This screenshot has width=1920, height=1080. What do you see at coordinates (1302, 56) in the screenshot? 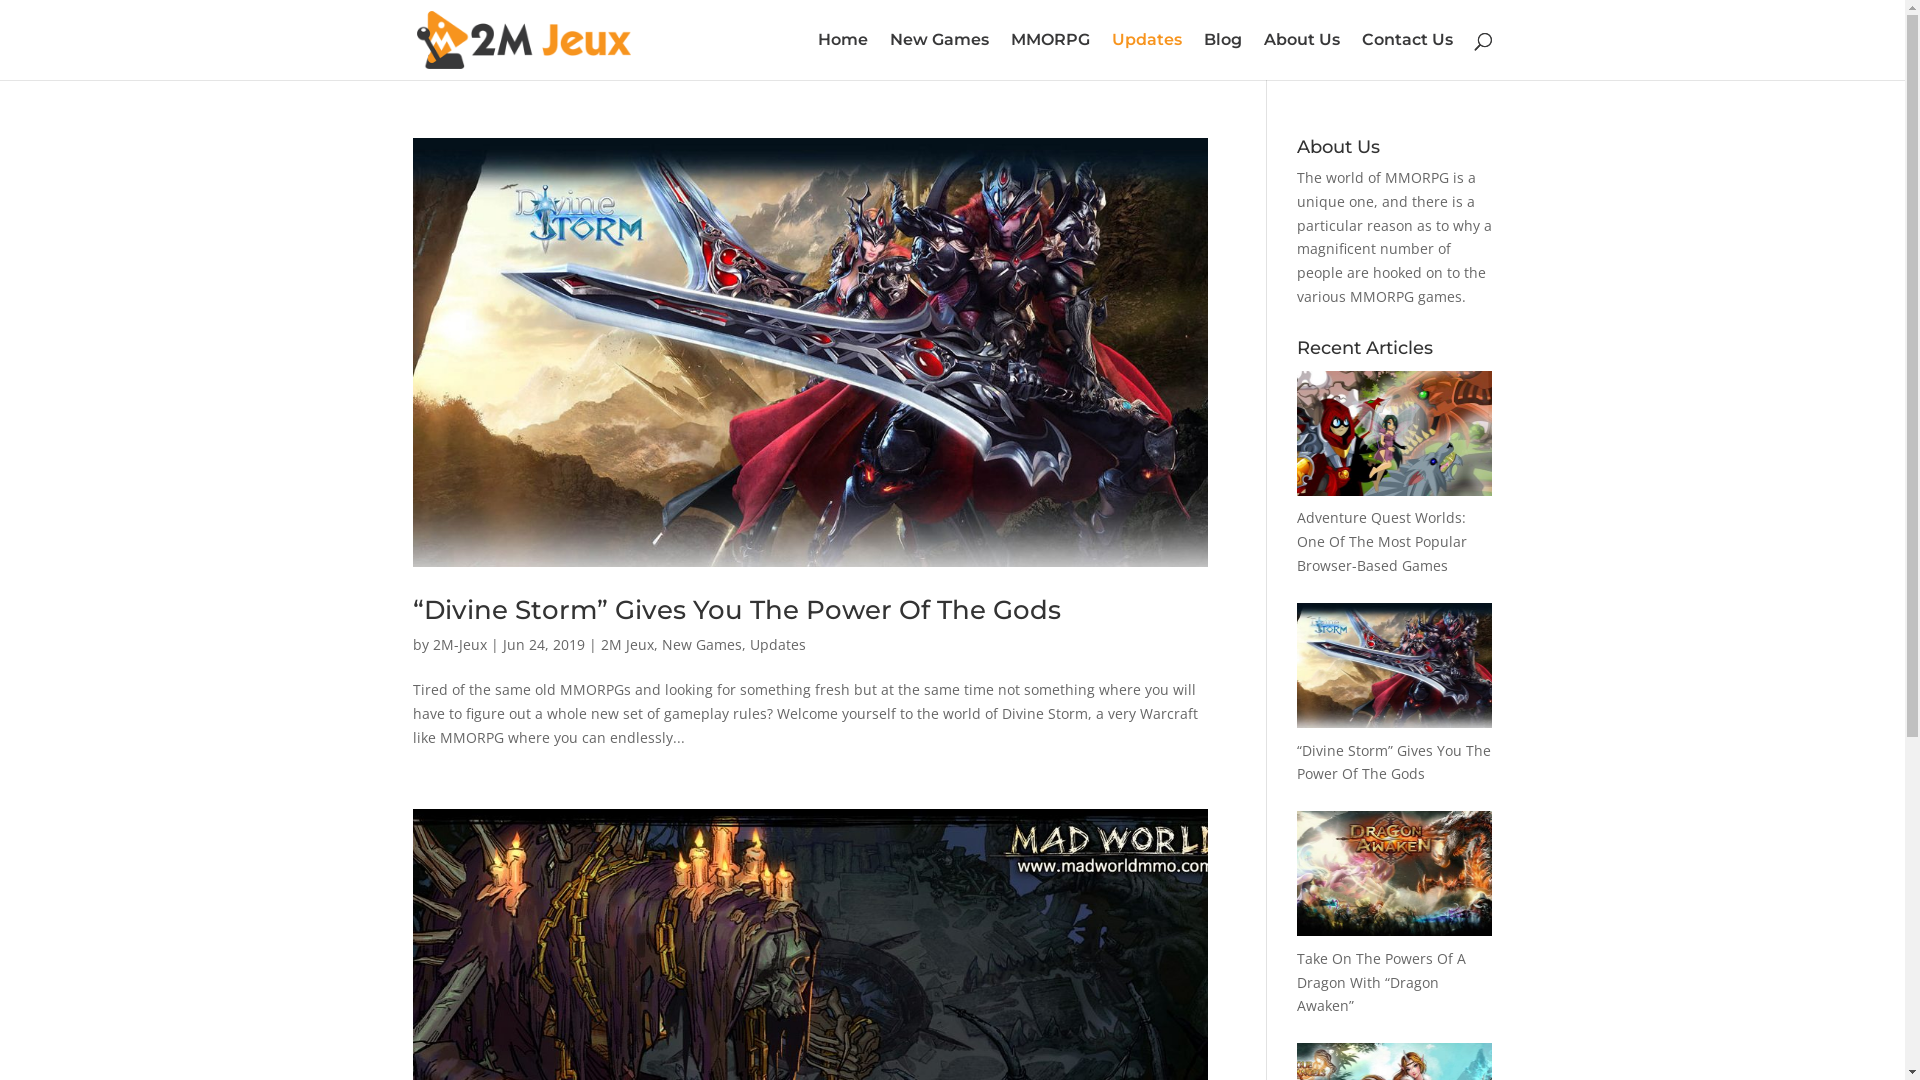
I see `About Us` at bounding box center [1302, 56].